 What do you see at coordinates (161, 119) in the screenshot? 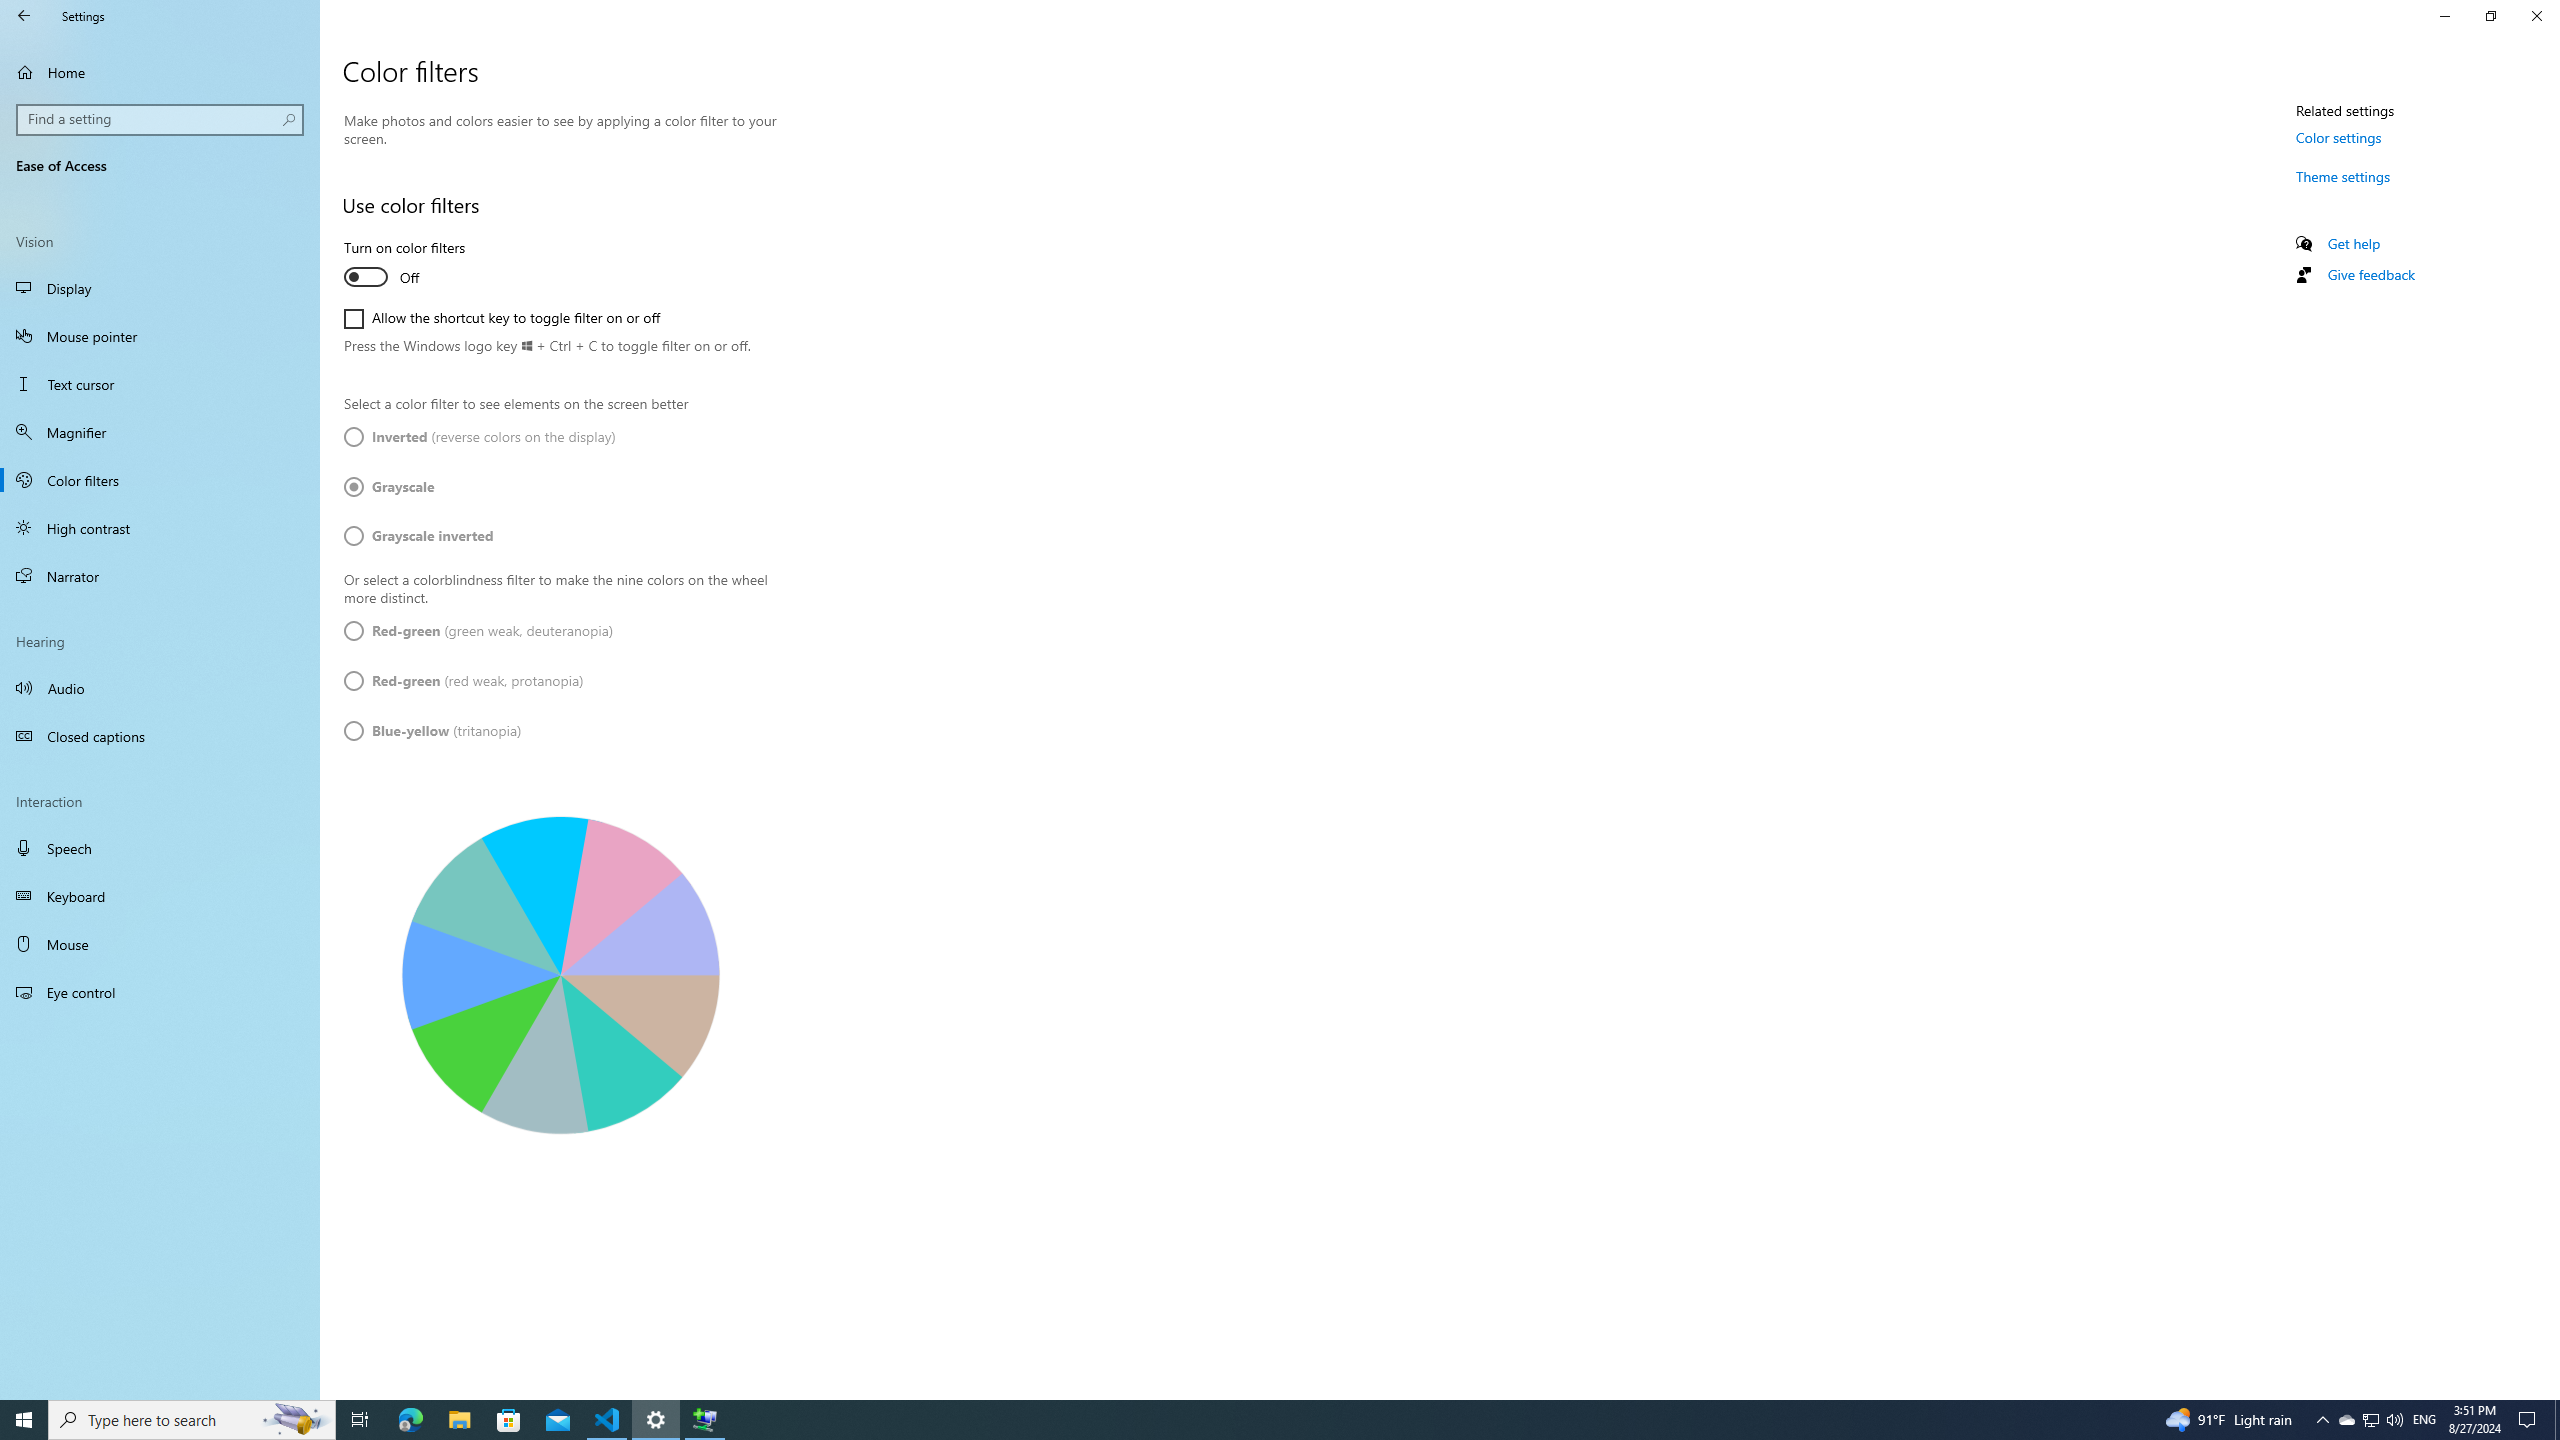
I see `Search box, Find a setting` at bounding box center [161, 119].